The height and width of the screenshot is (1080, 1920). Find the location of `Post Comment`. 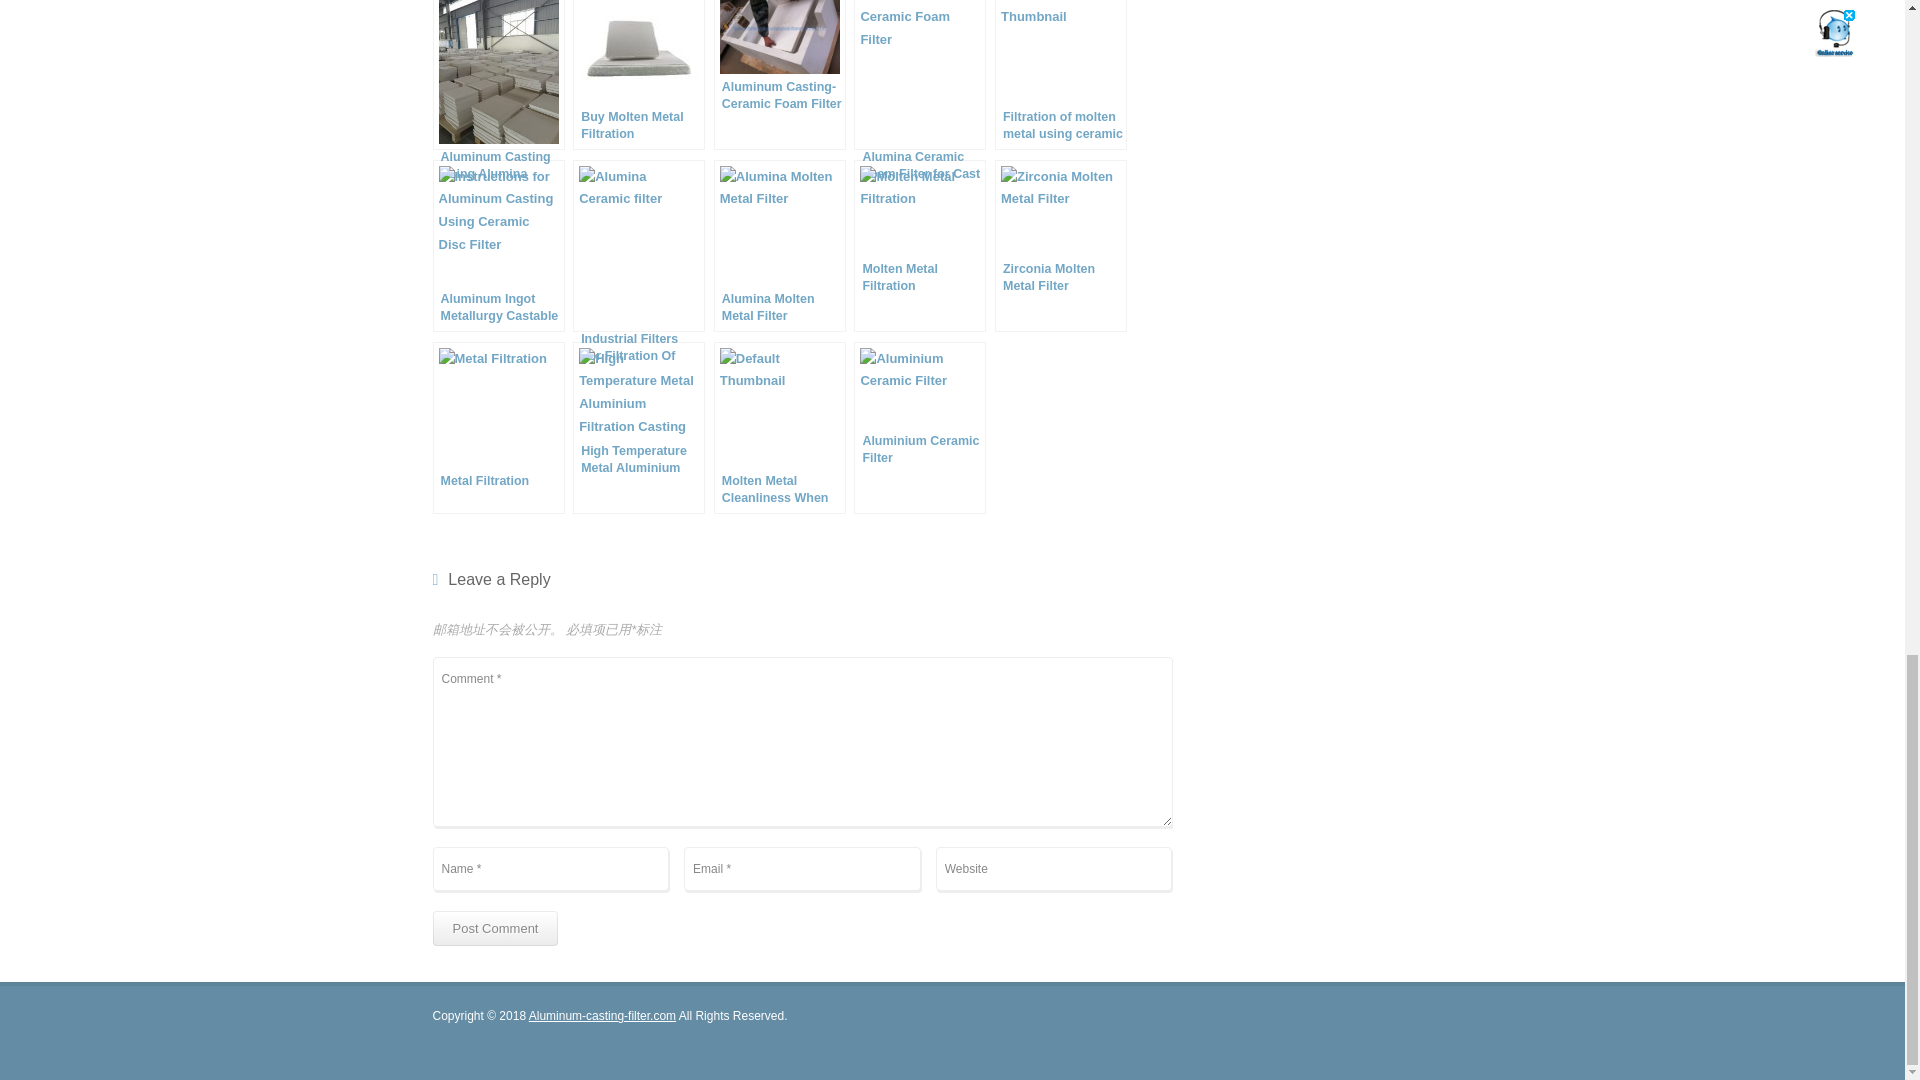

Post Comment is located at coordinates (495, 928).